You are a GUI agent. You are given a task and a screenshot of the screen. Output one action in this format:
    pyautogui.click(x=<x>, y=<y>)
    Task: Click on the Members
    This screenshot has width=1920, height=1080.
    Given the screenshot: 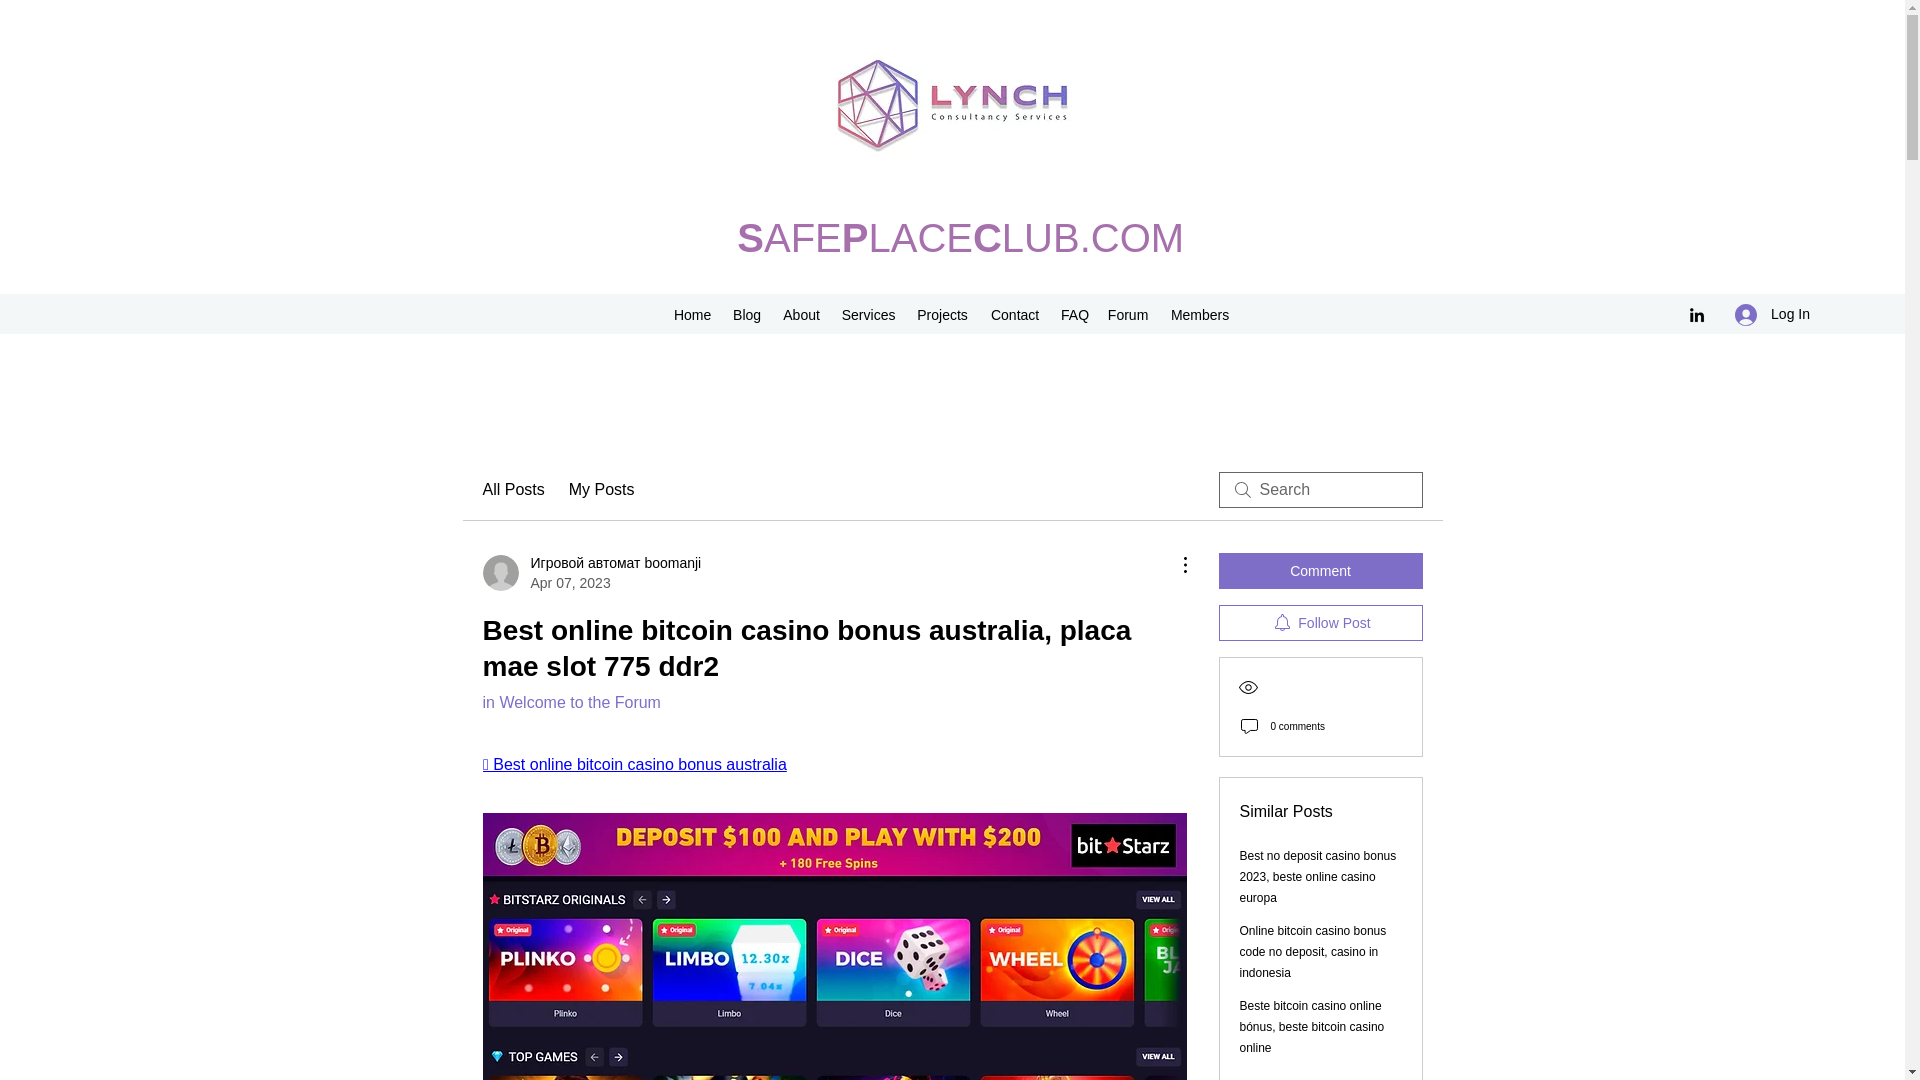 What is the action you would take?
    pyautogui.click(x=1200, y=315)
    